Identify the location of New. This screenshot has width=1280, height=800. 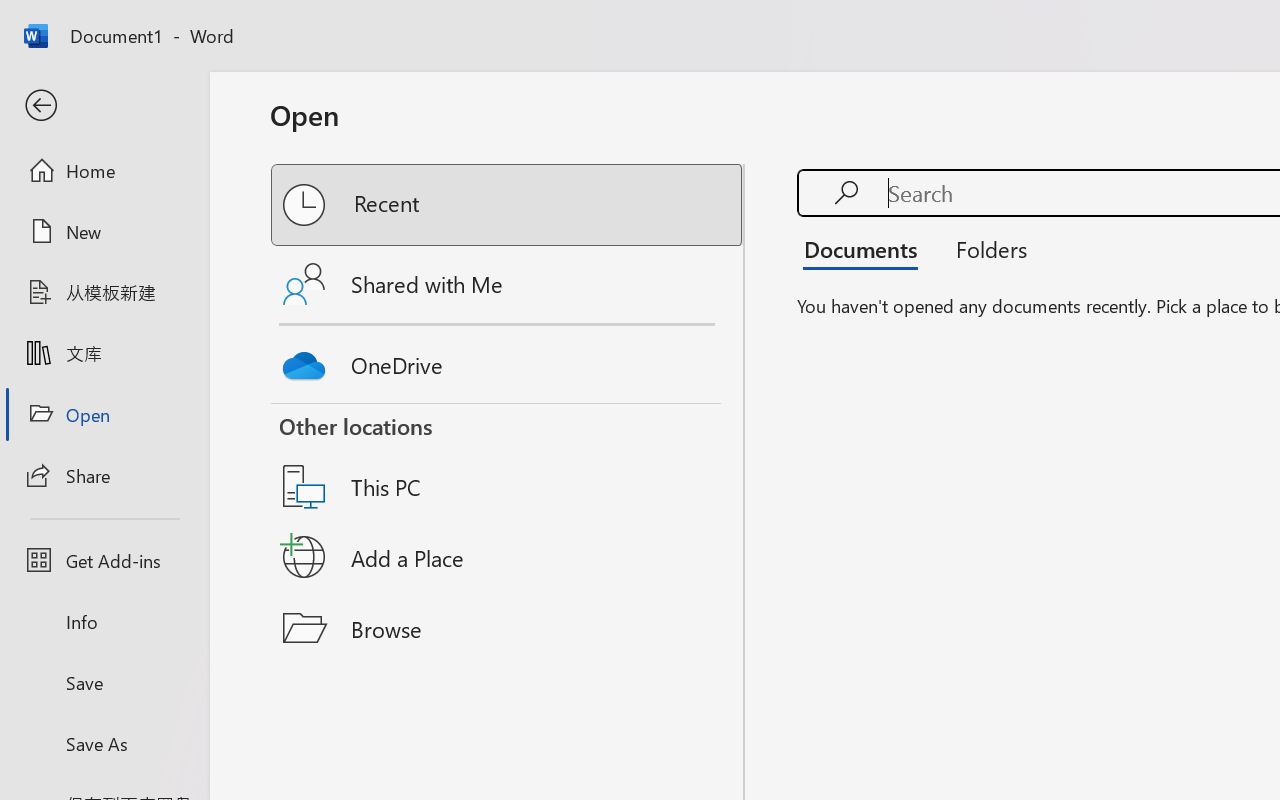
(104, 231).